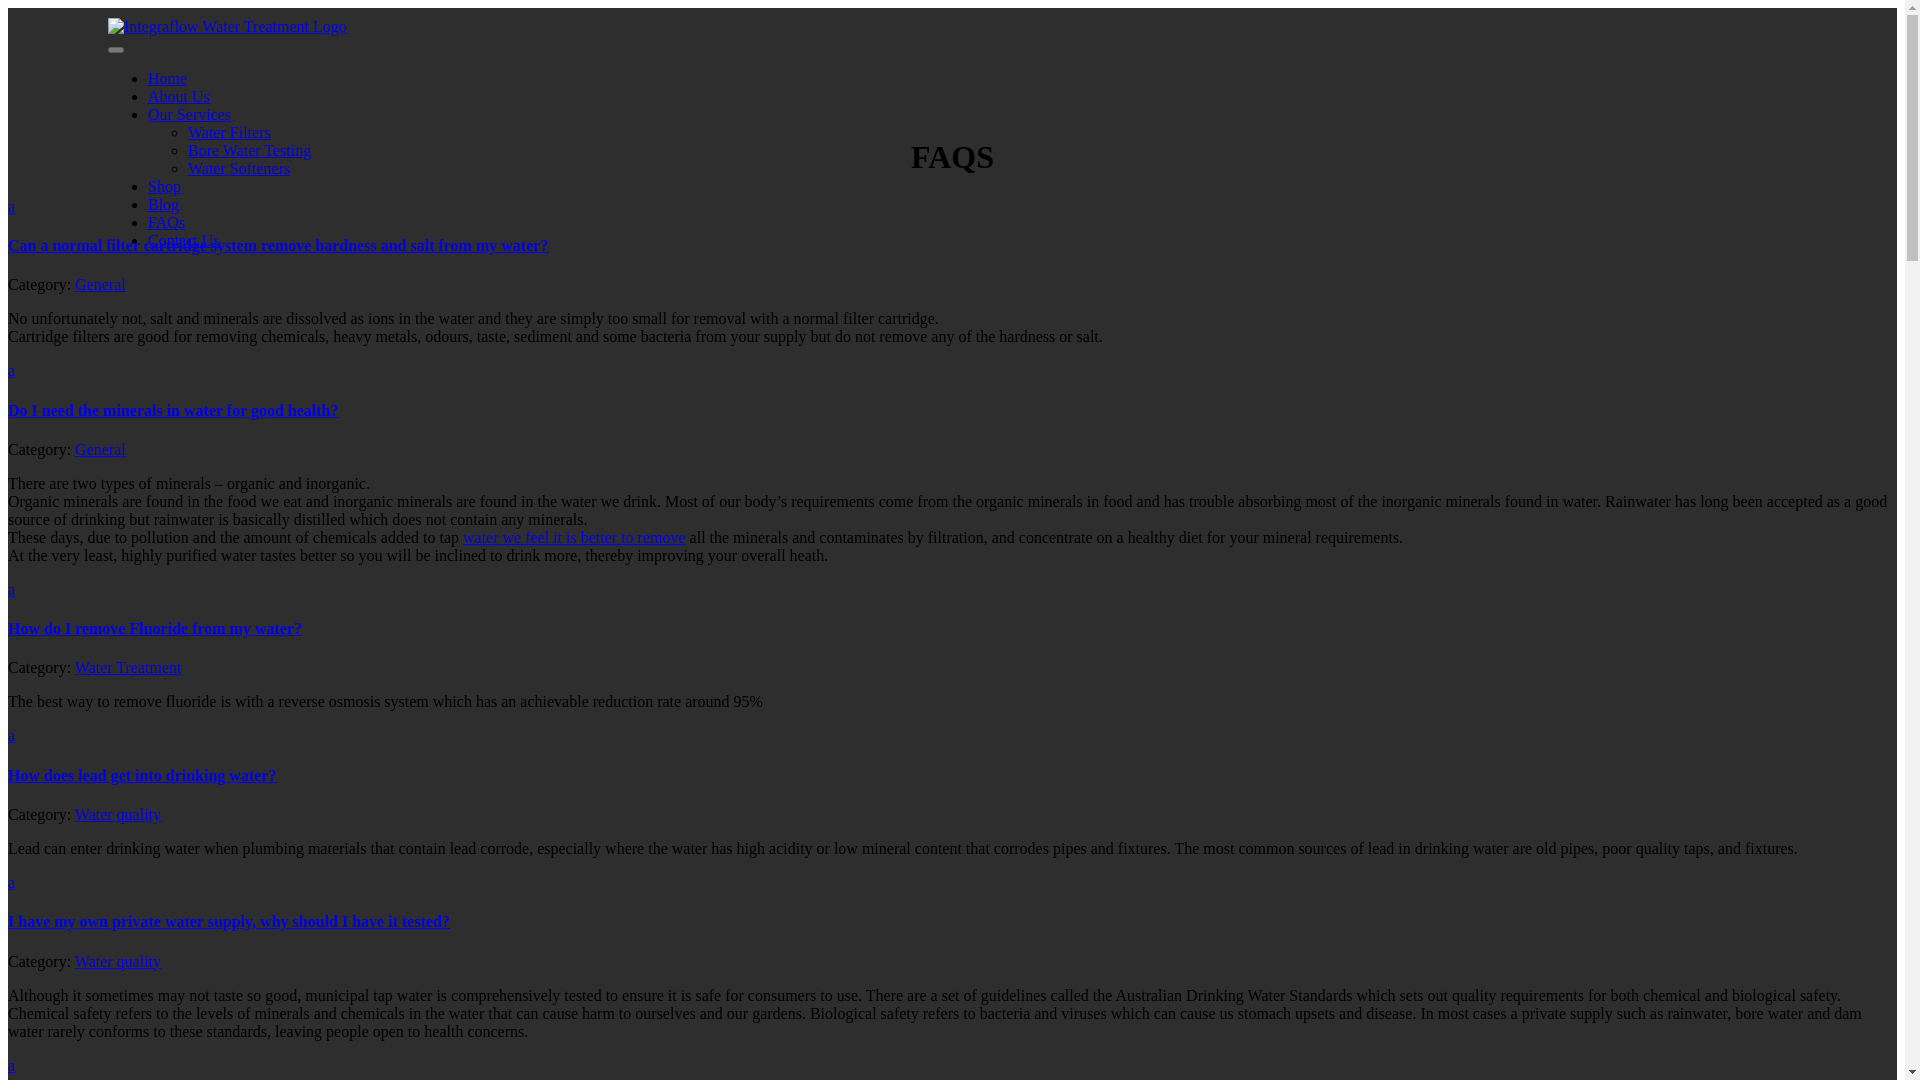 The image size is (1920, 1080). Describe the element at coordinates (250, 150) in the screenshot. I see `Bore Water Testing` at that location.